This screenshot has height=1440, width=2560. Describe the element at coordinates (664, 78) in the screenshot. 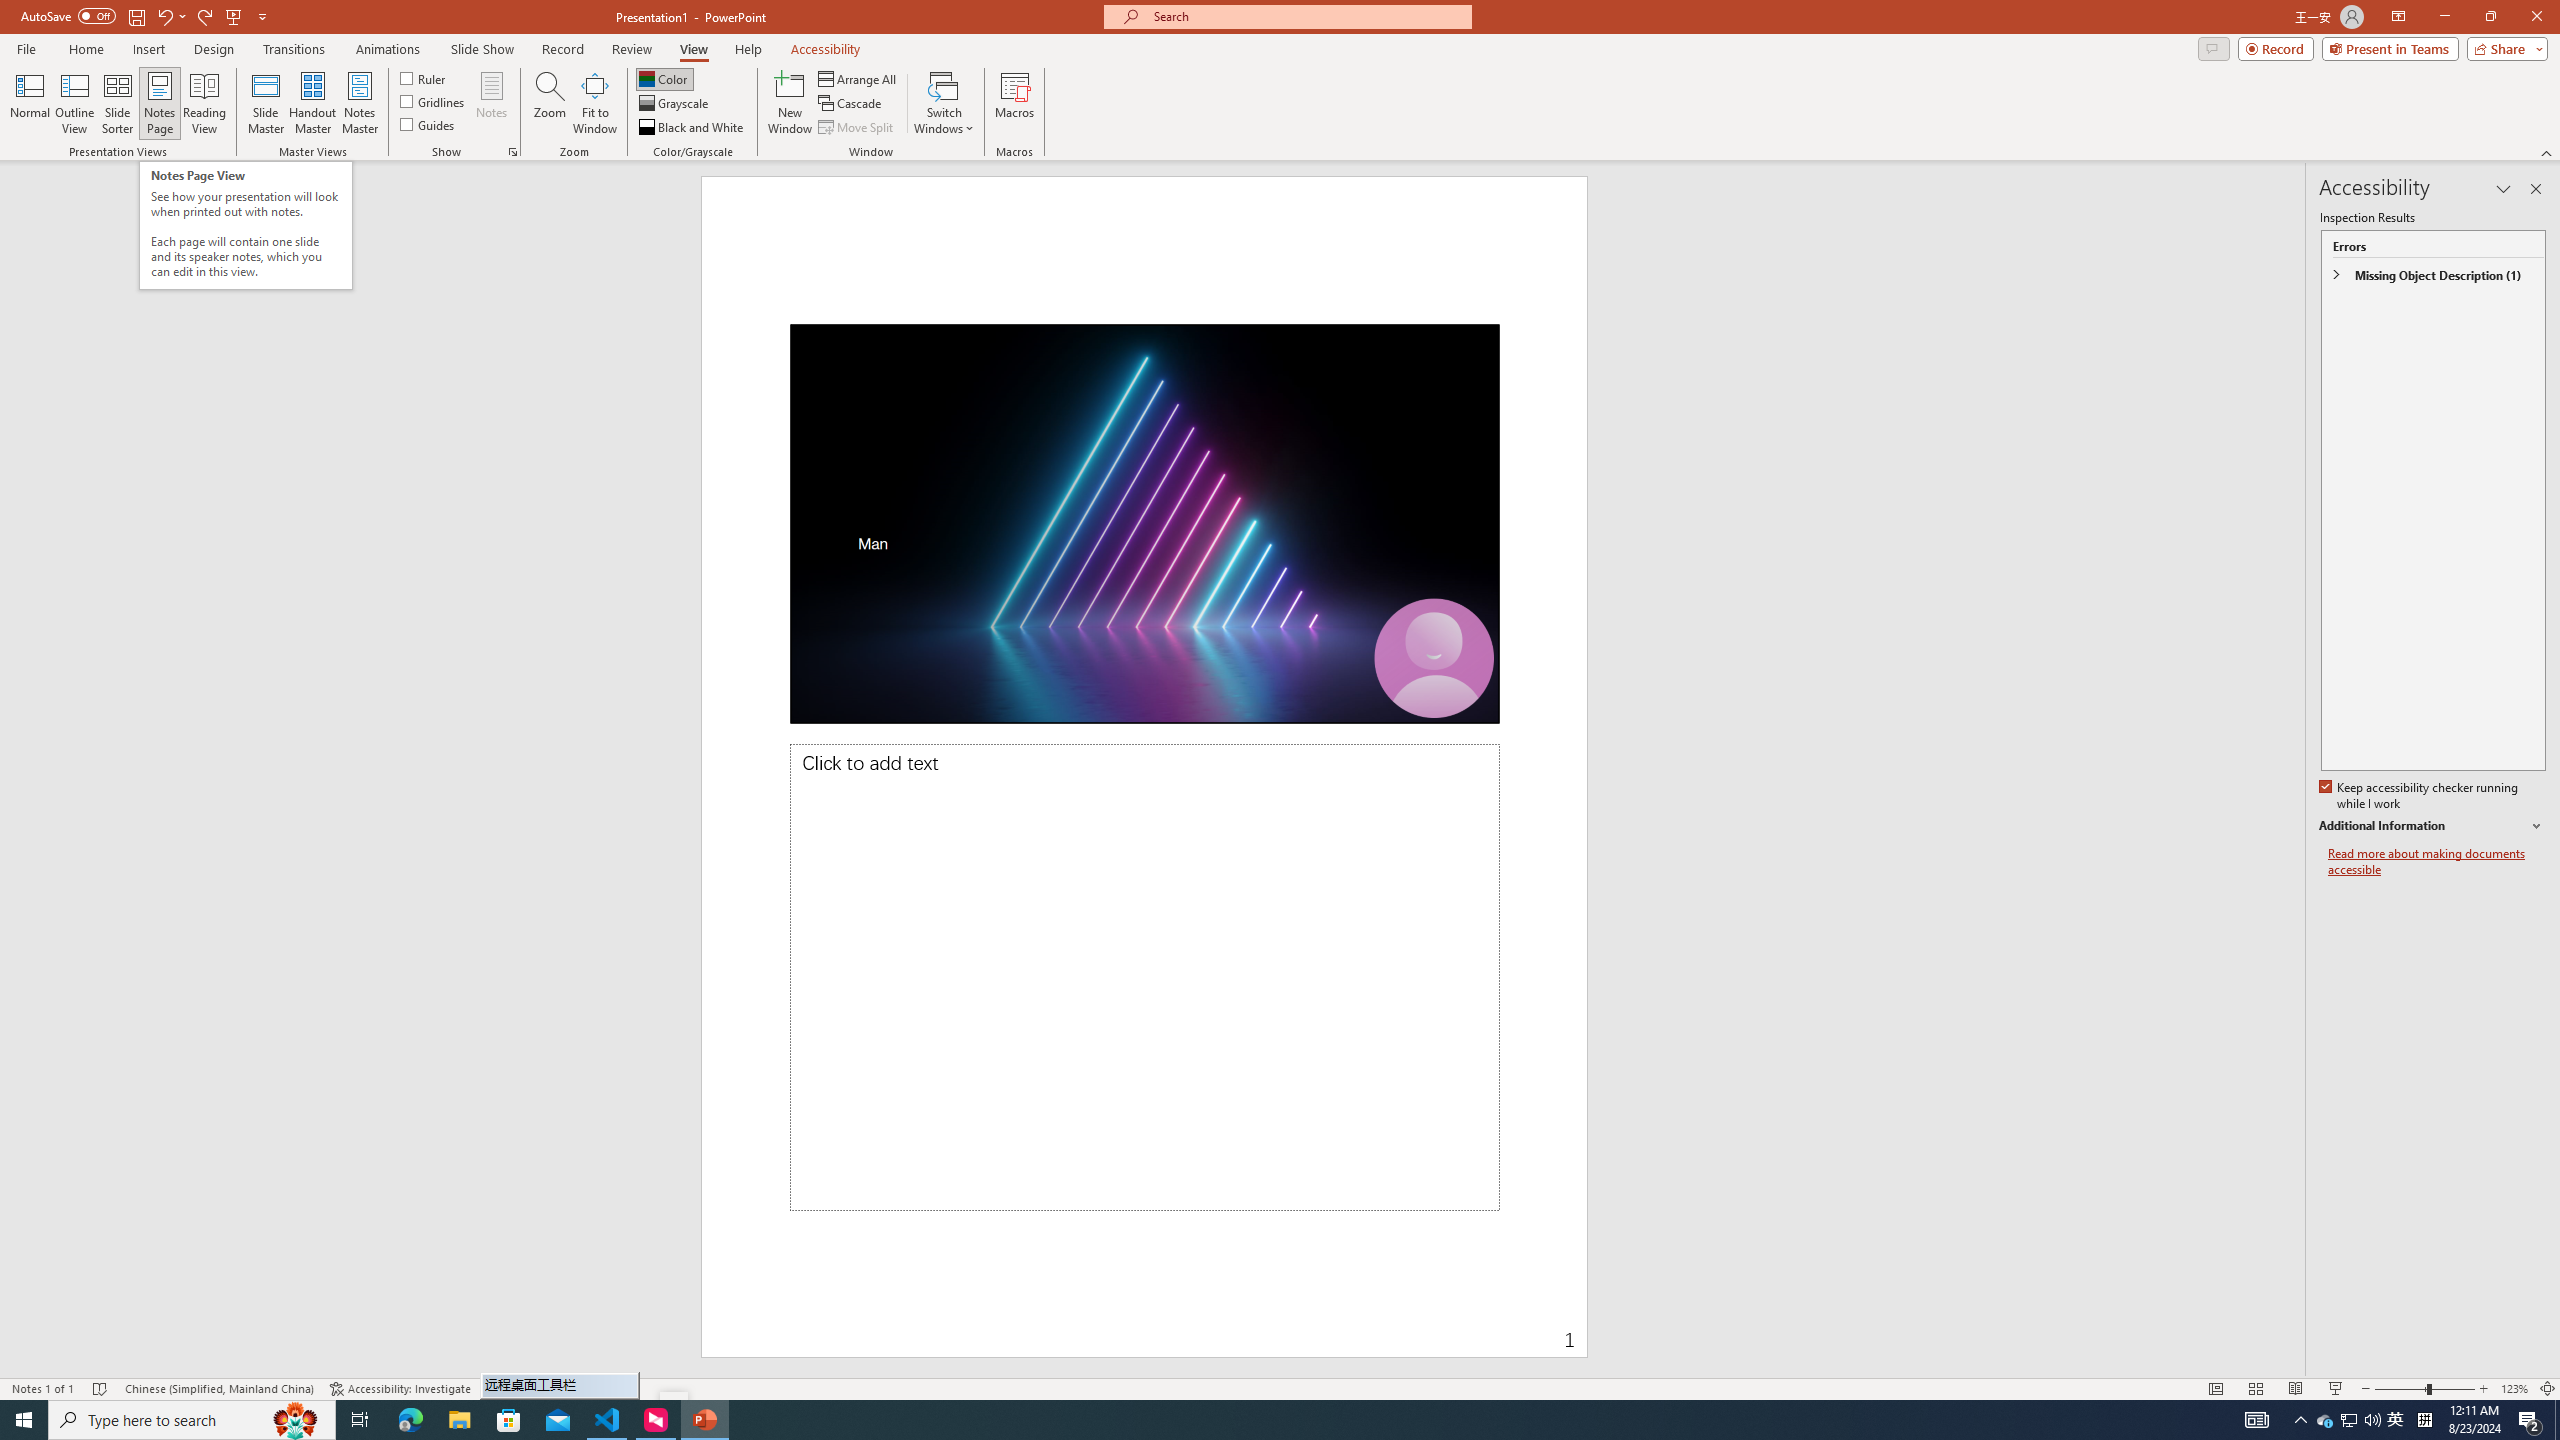

I see `Color` at that location.